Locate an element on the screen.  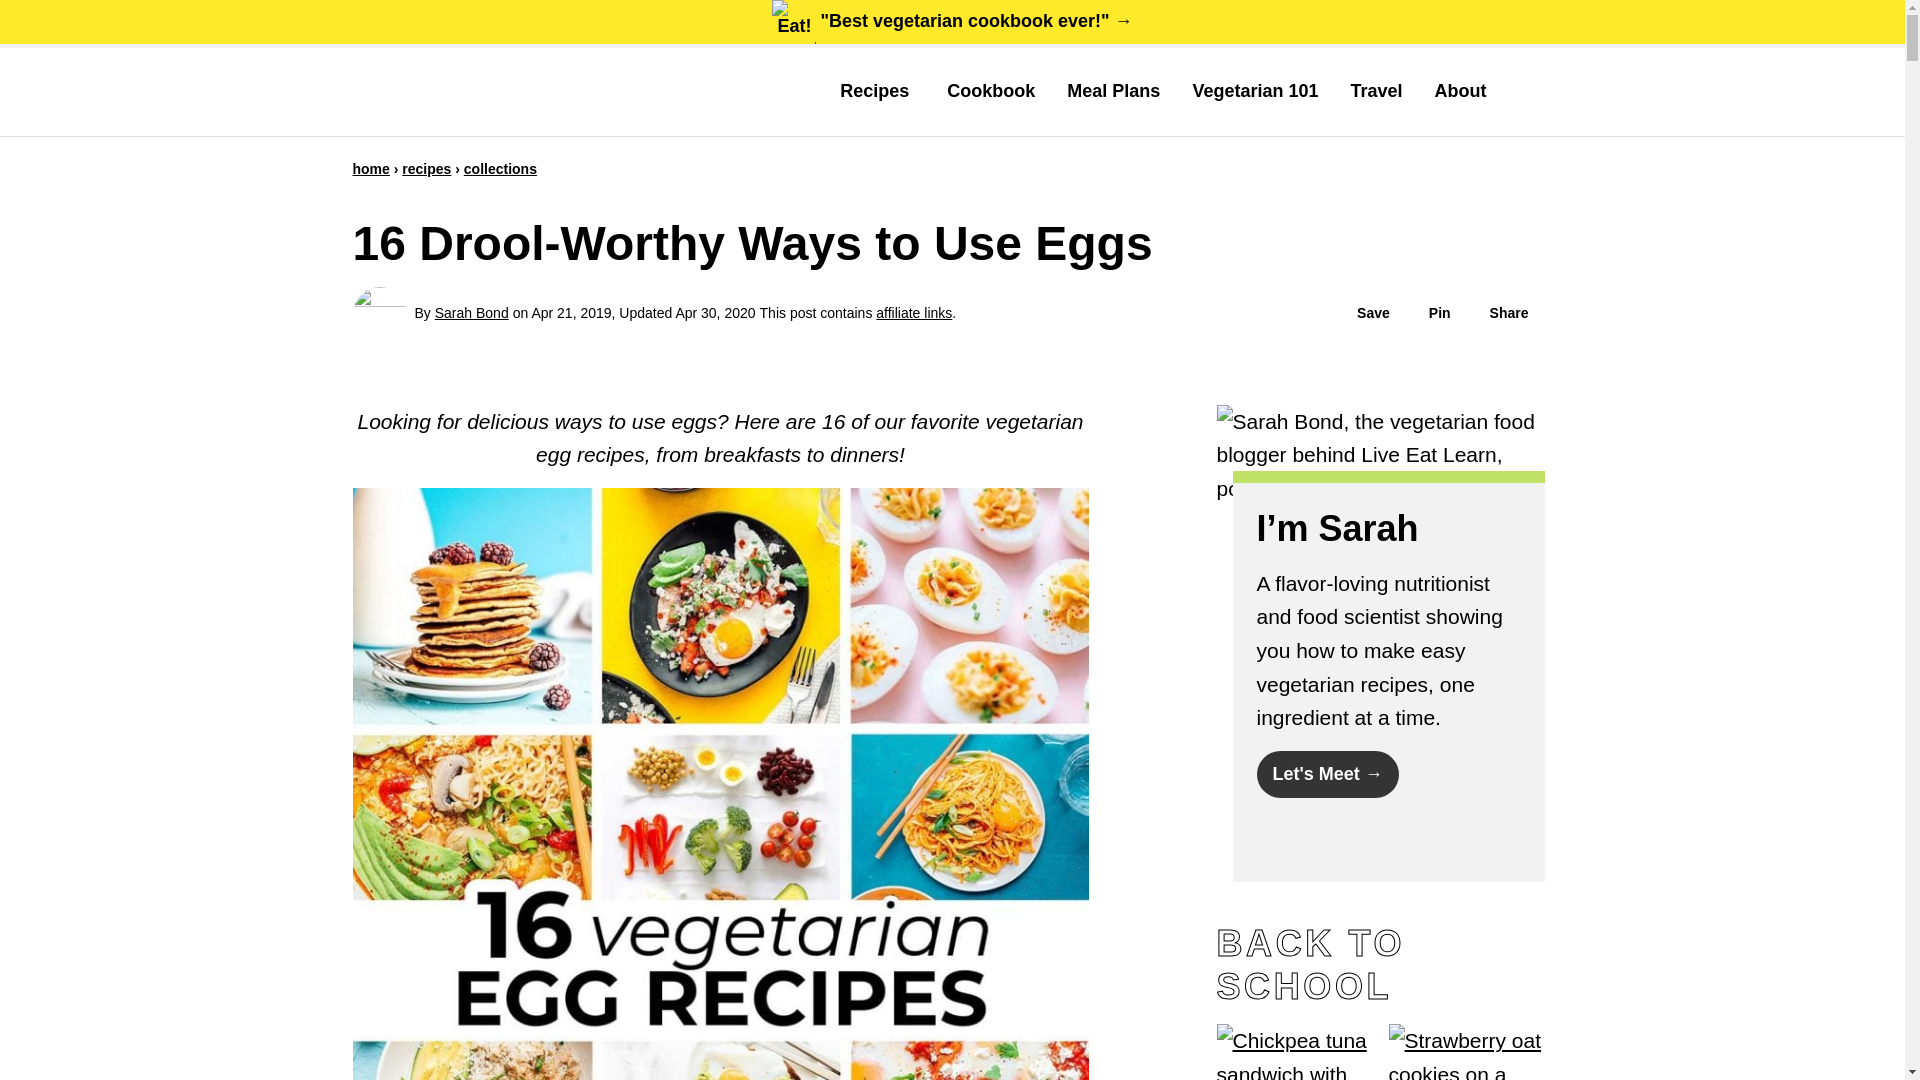
Share on Pinterest is located at coordinates (1430, 312).